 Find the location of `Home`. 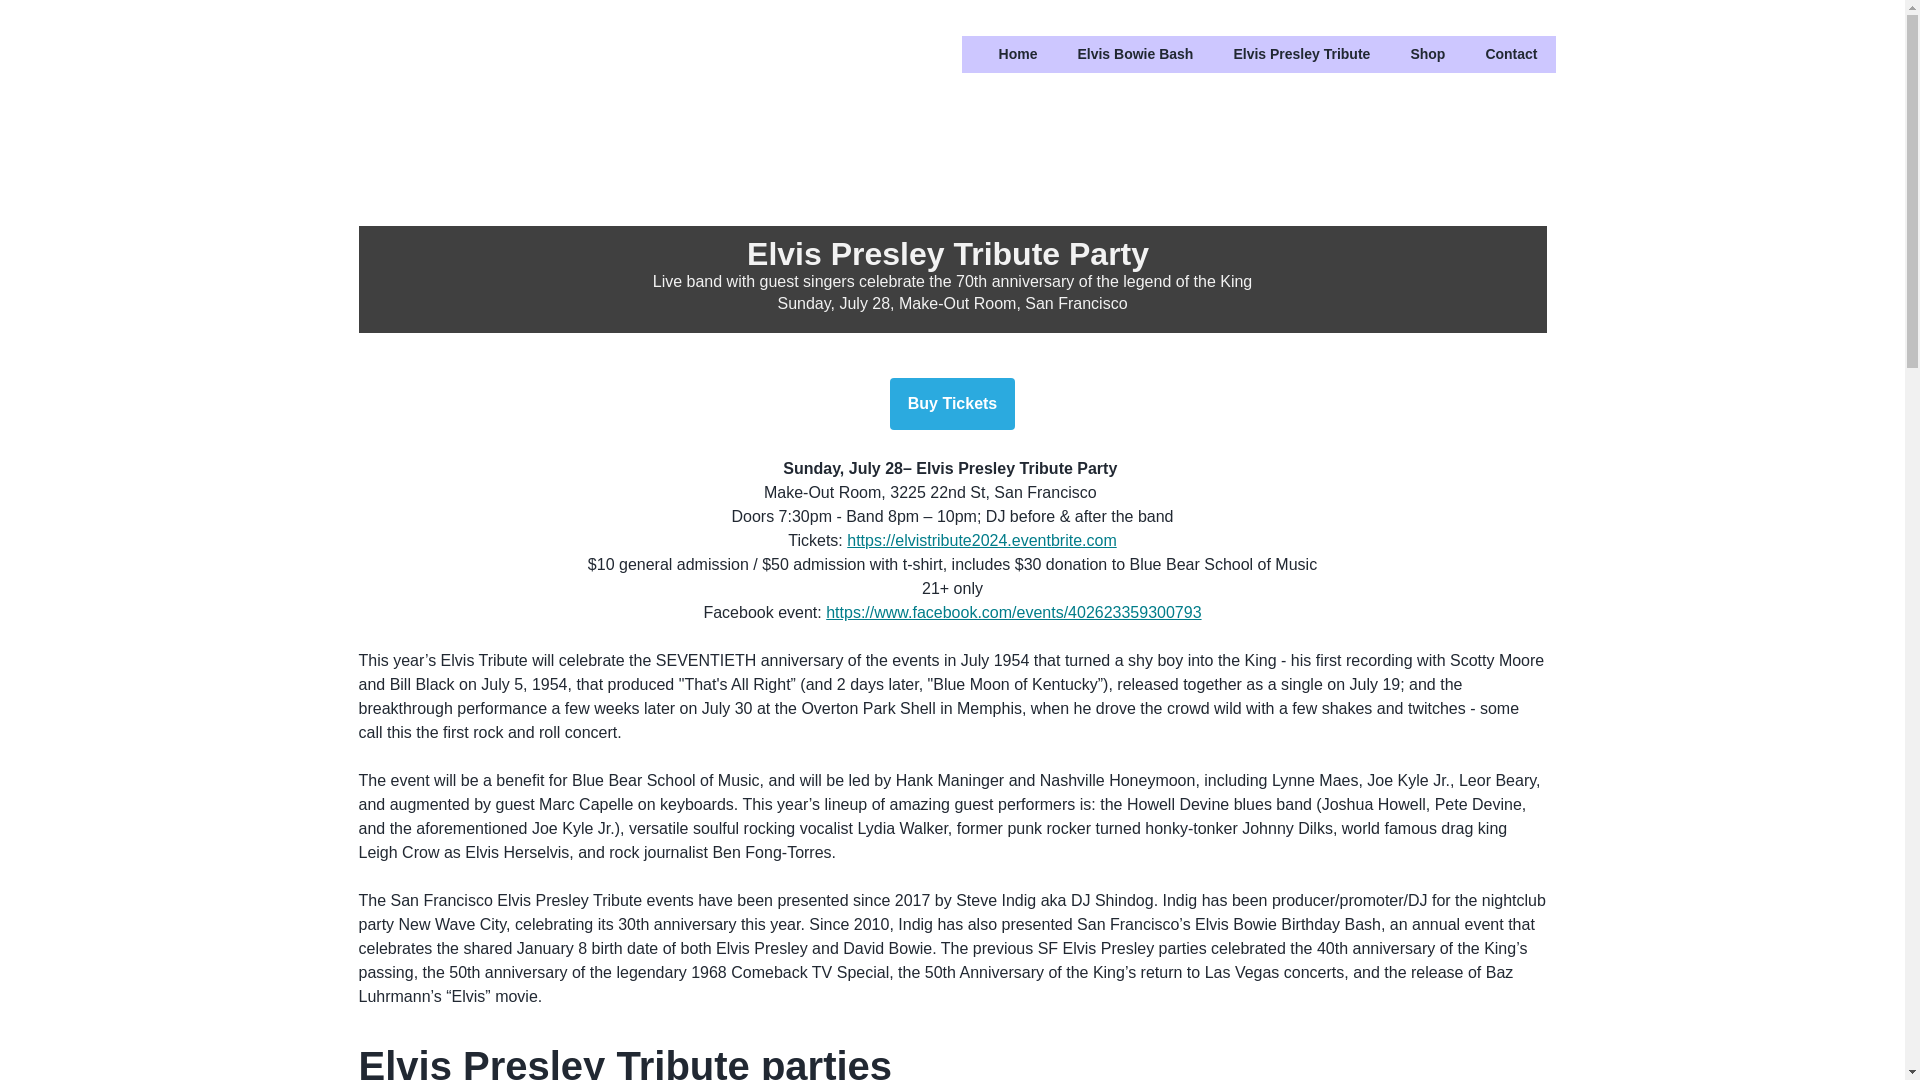

Home is located at coordinates (1018, 54).